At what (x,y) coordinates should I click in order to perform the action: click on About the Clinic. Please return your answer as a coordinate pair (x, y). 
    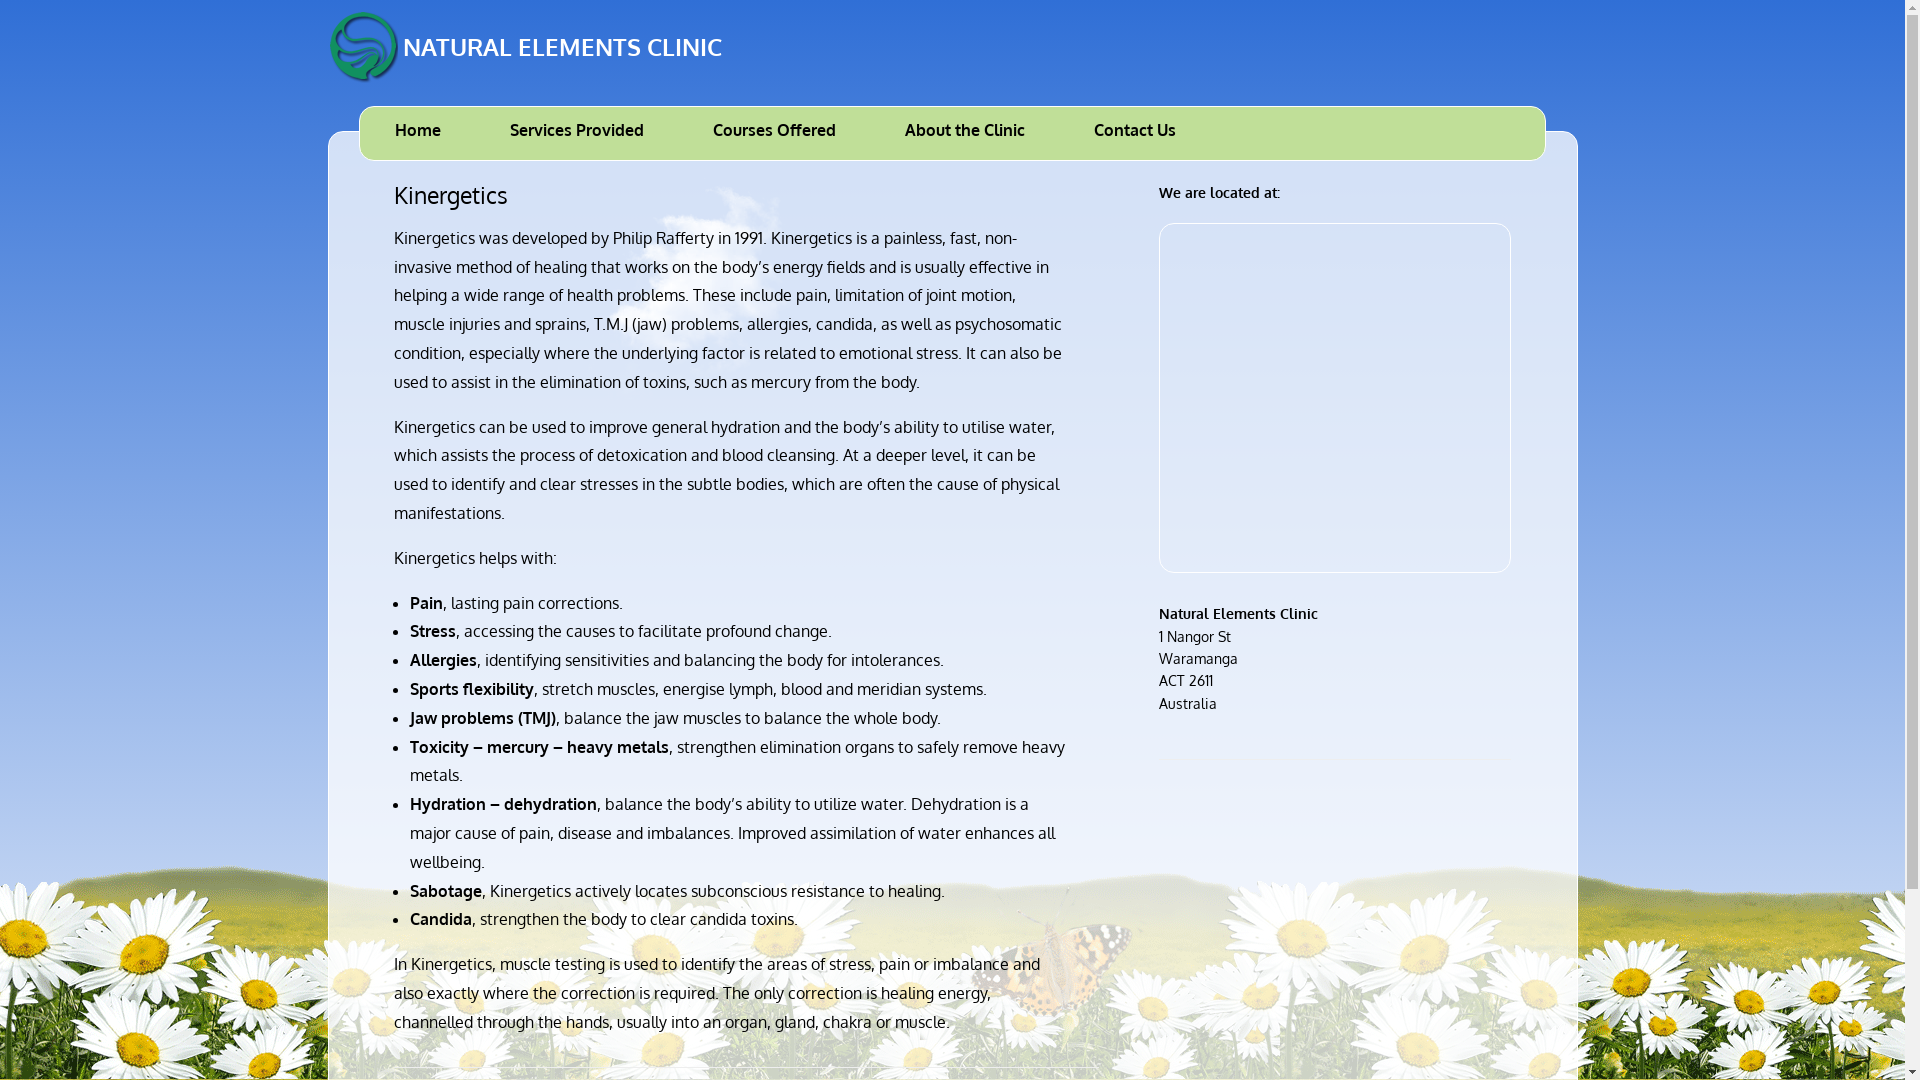
    Looking at the image, I should click on (965, 134).